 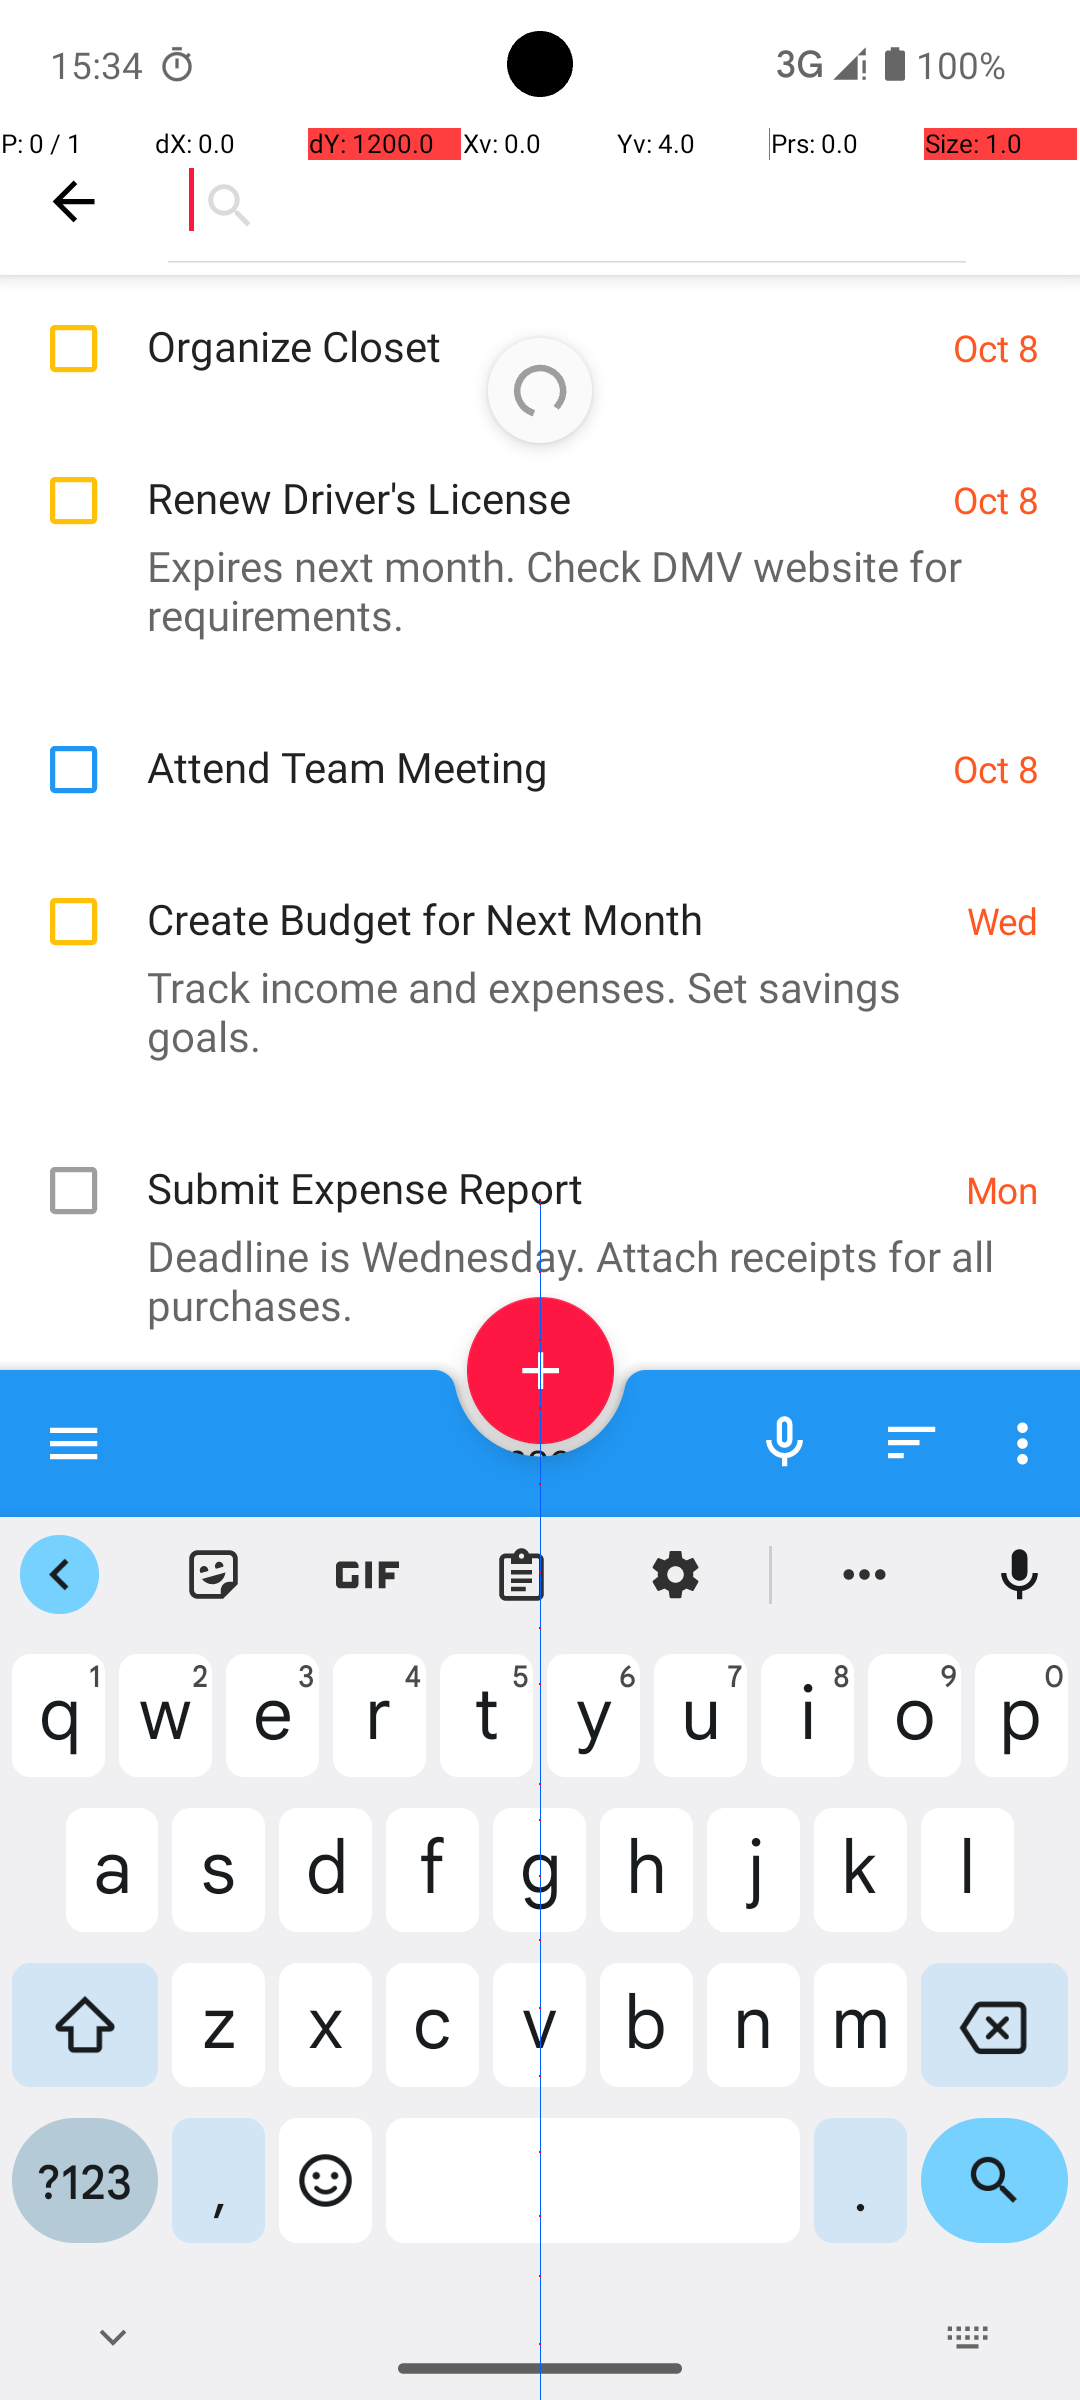 What do you see at coordinates (567, 200) in the screenshot?
I see `   ` at bounding box center [567, 200].